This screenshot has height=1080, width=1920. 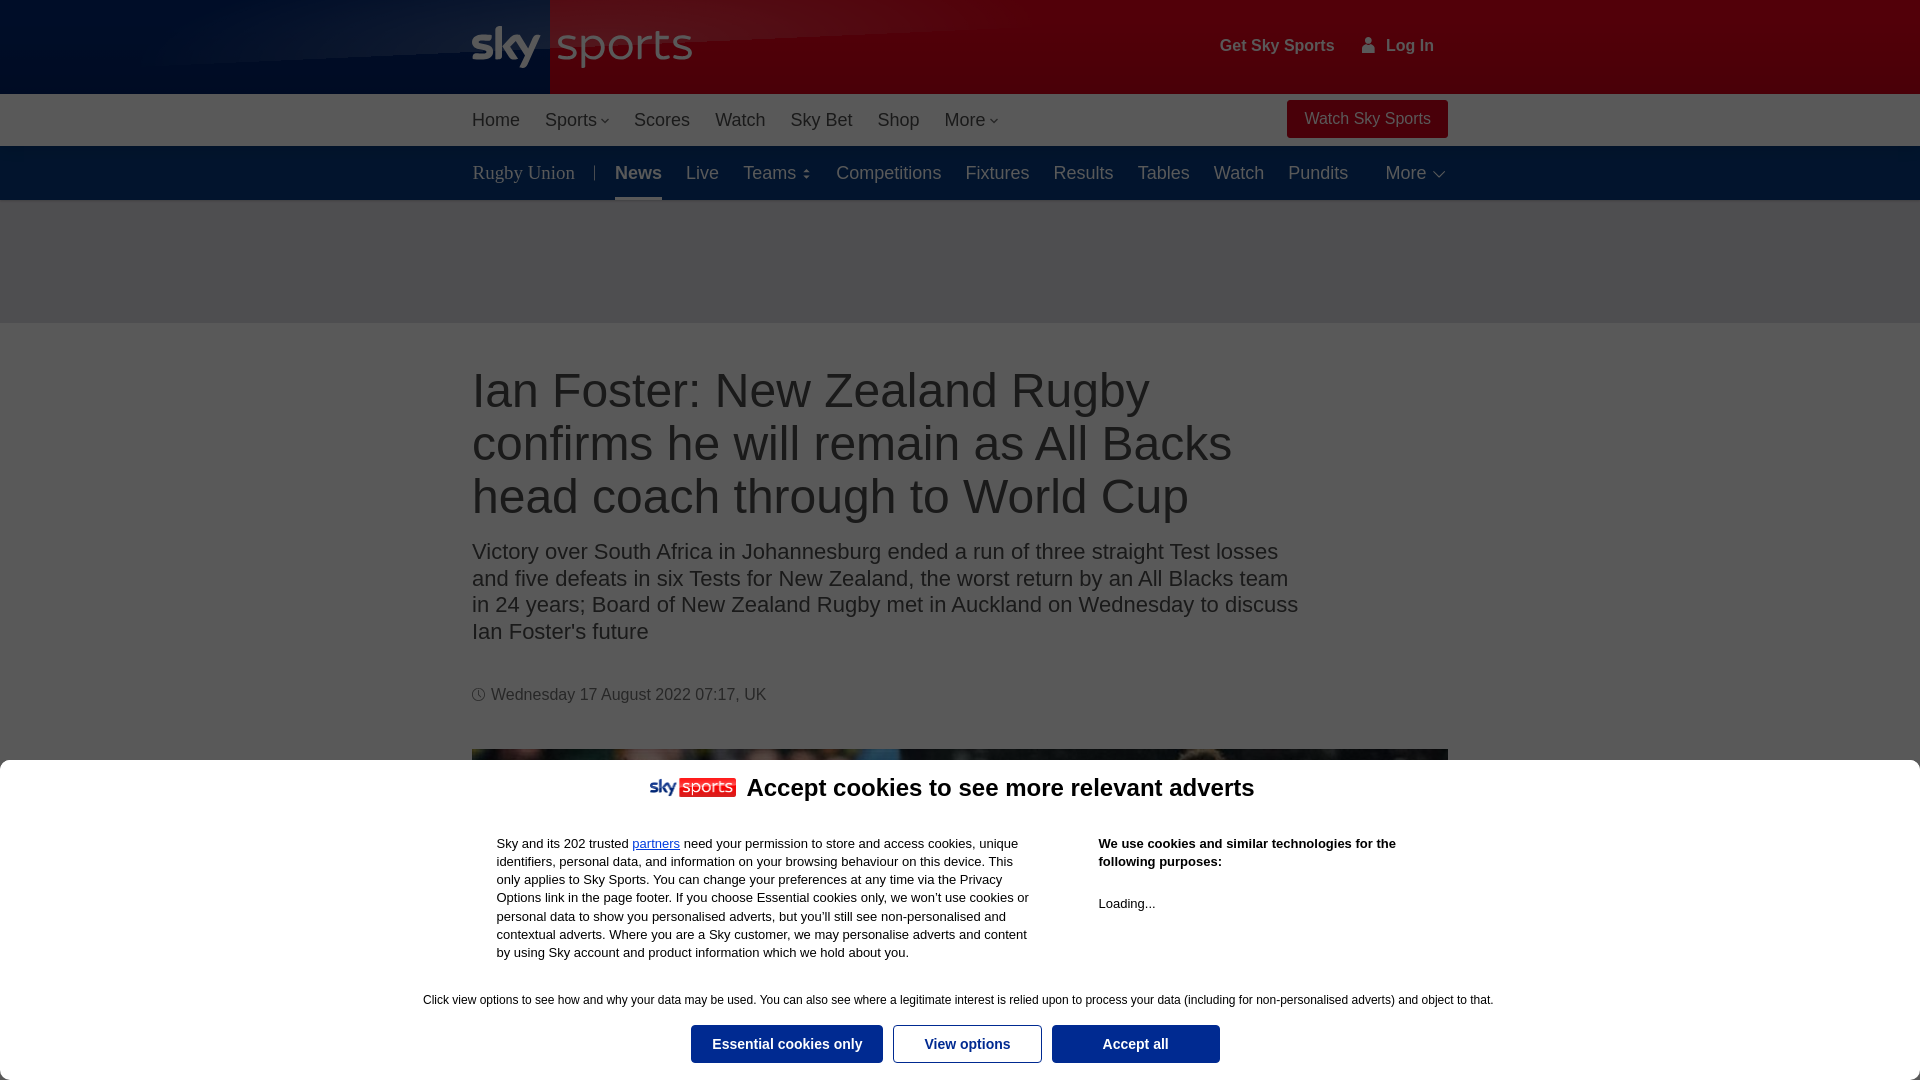 I want to click on Scores, so click(x=662, y=120).